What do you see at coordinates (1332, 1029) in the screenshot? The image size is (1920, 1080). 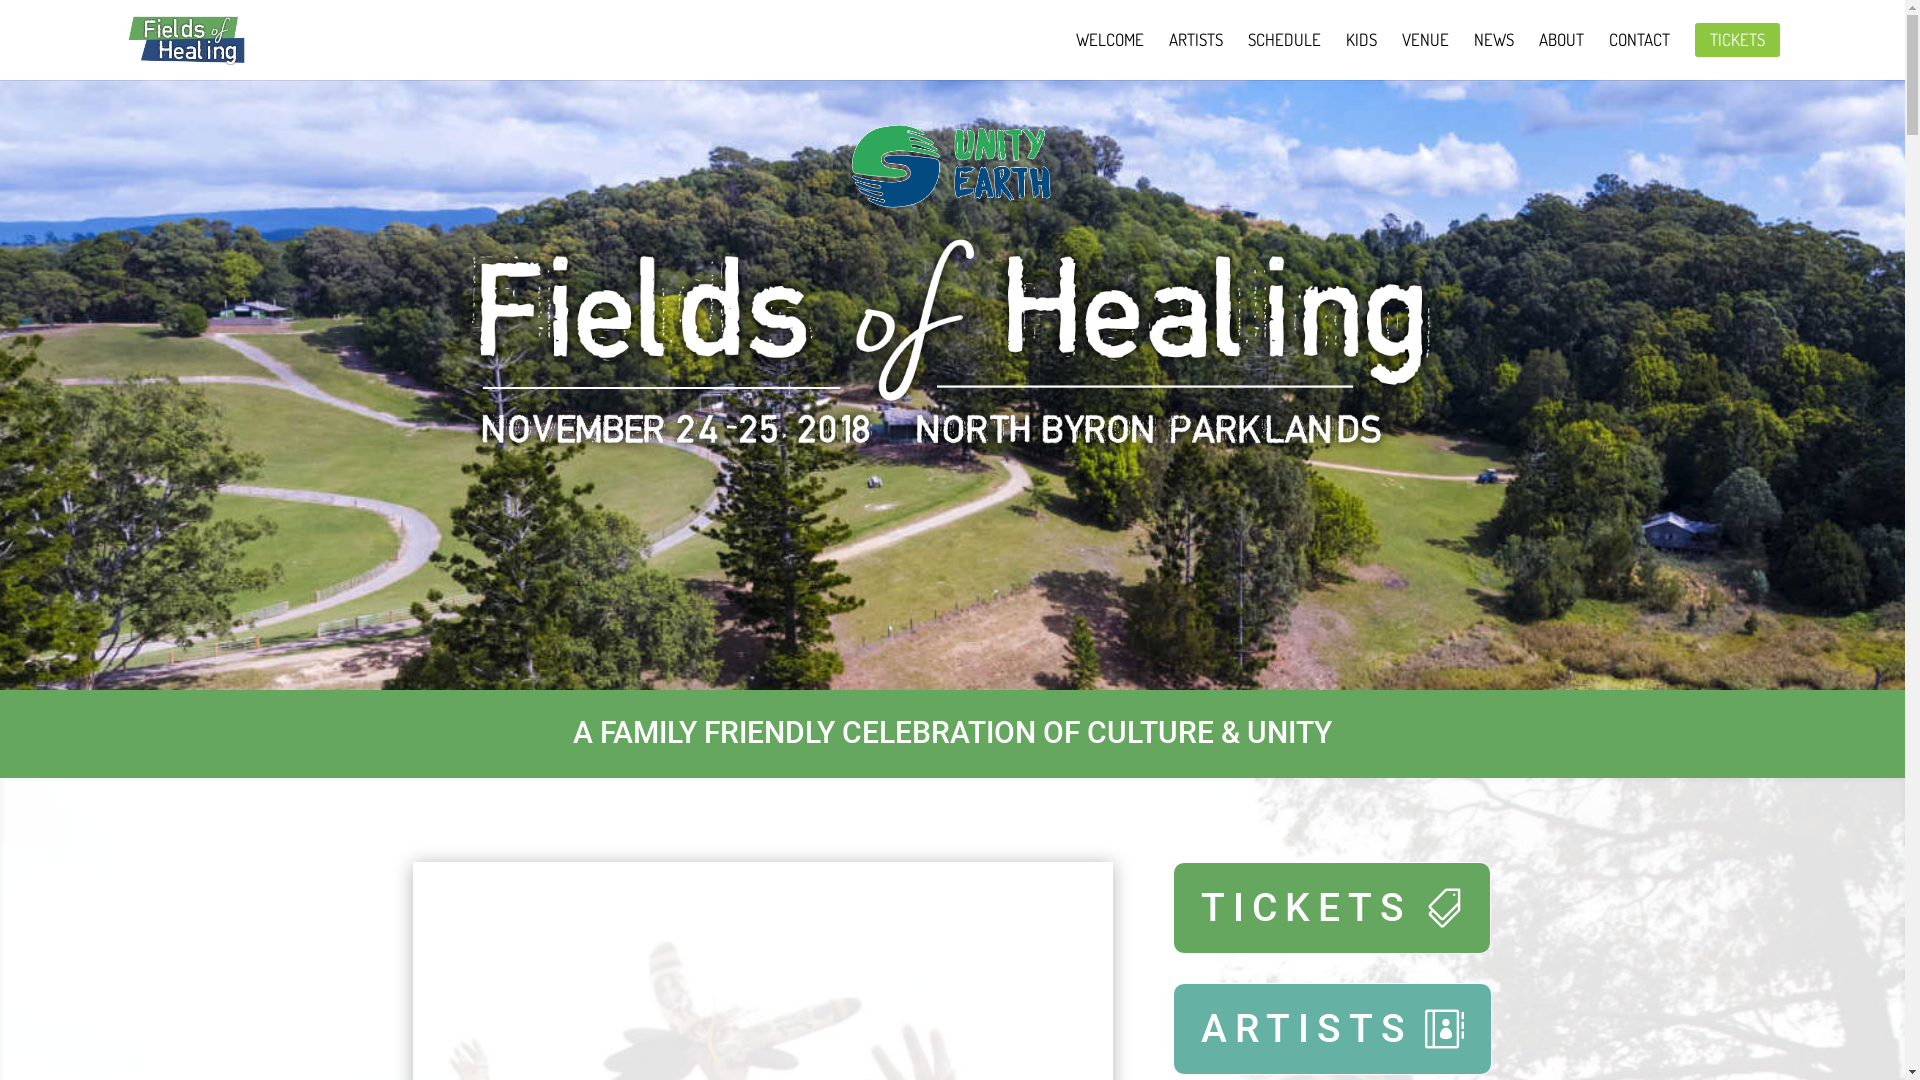 I see `ARTISTS` at bounding box center [1332, 1029].